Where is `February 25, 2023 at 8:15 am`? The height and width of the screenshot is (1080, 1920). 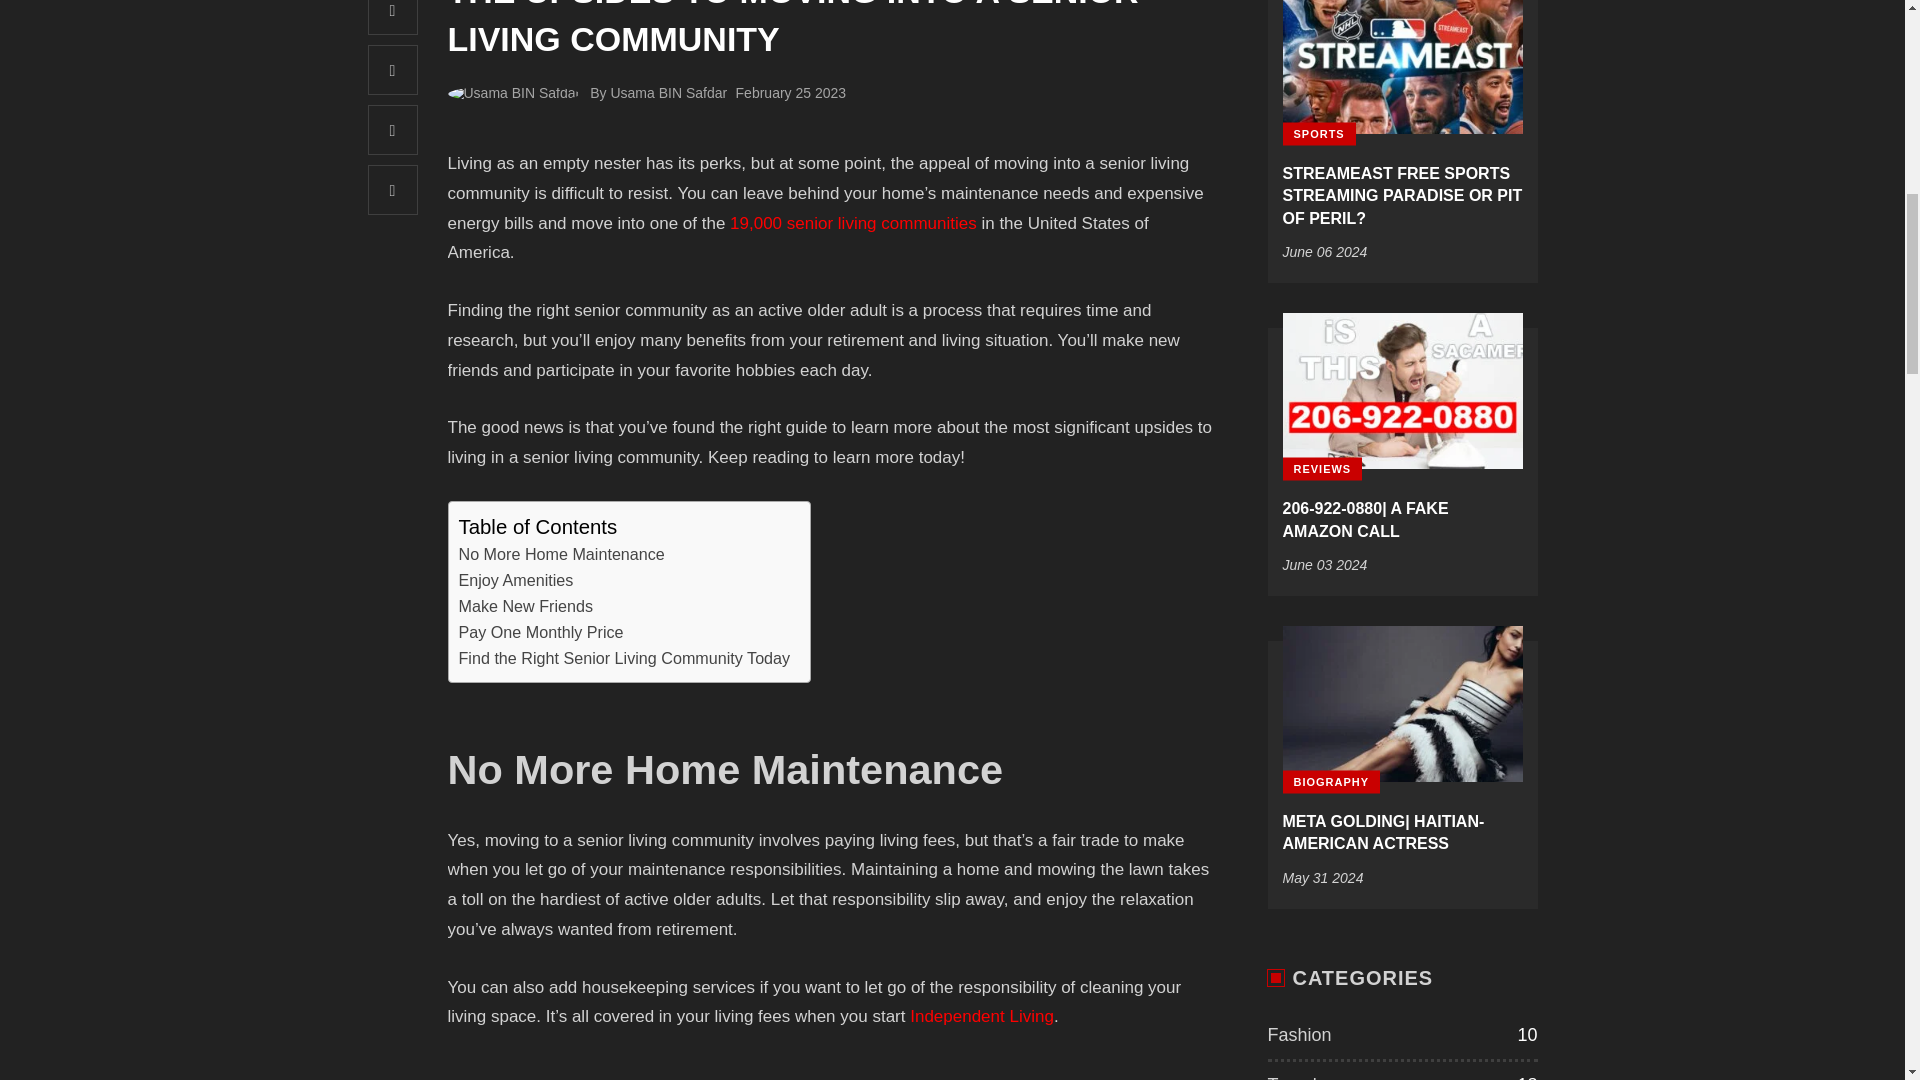
February 25, 2023 at 8:15 am is located at coordinates (790, 93).